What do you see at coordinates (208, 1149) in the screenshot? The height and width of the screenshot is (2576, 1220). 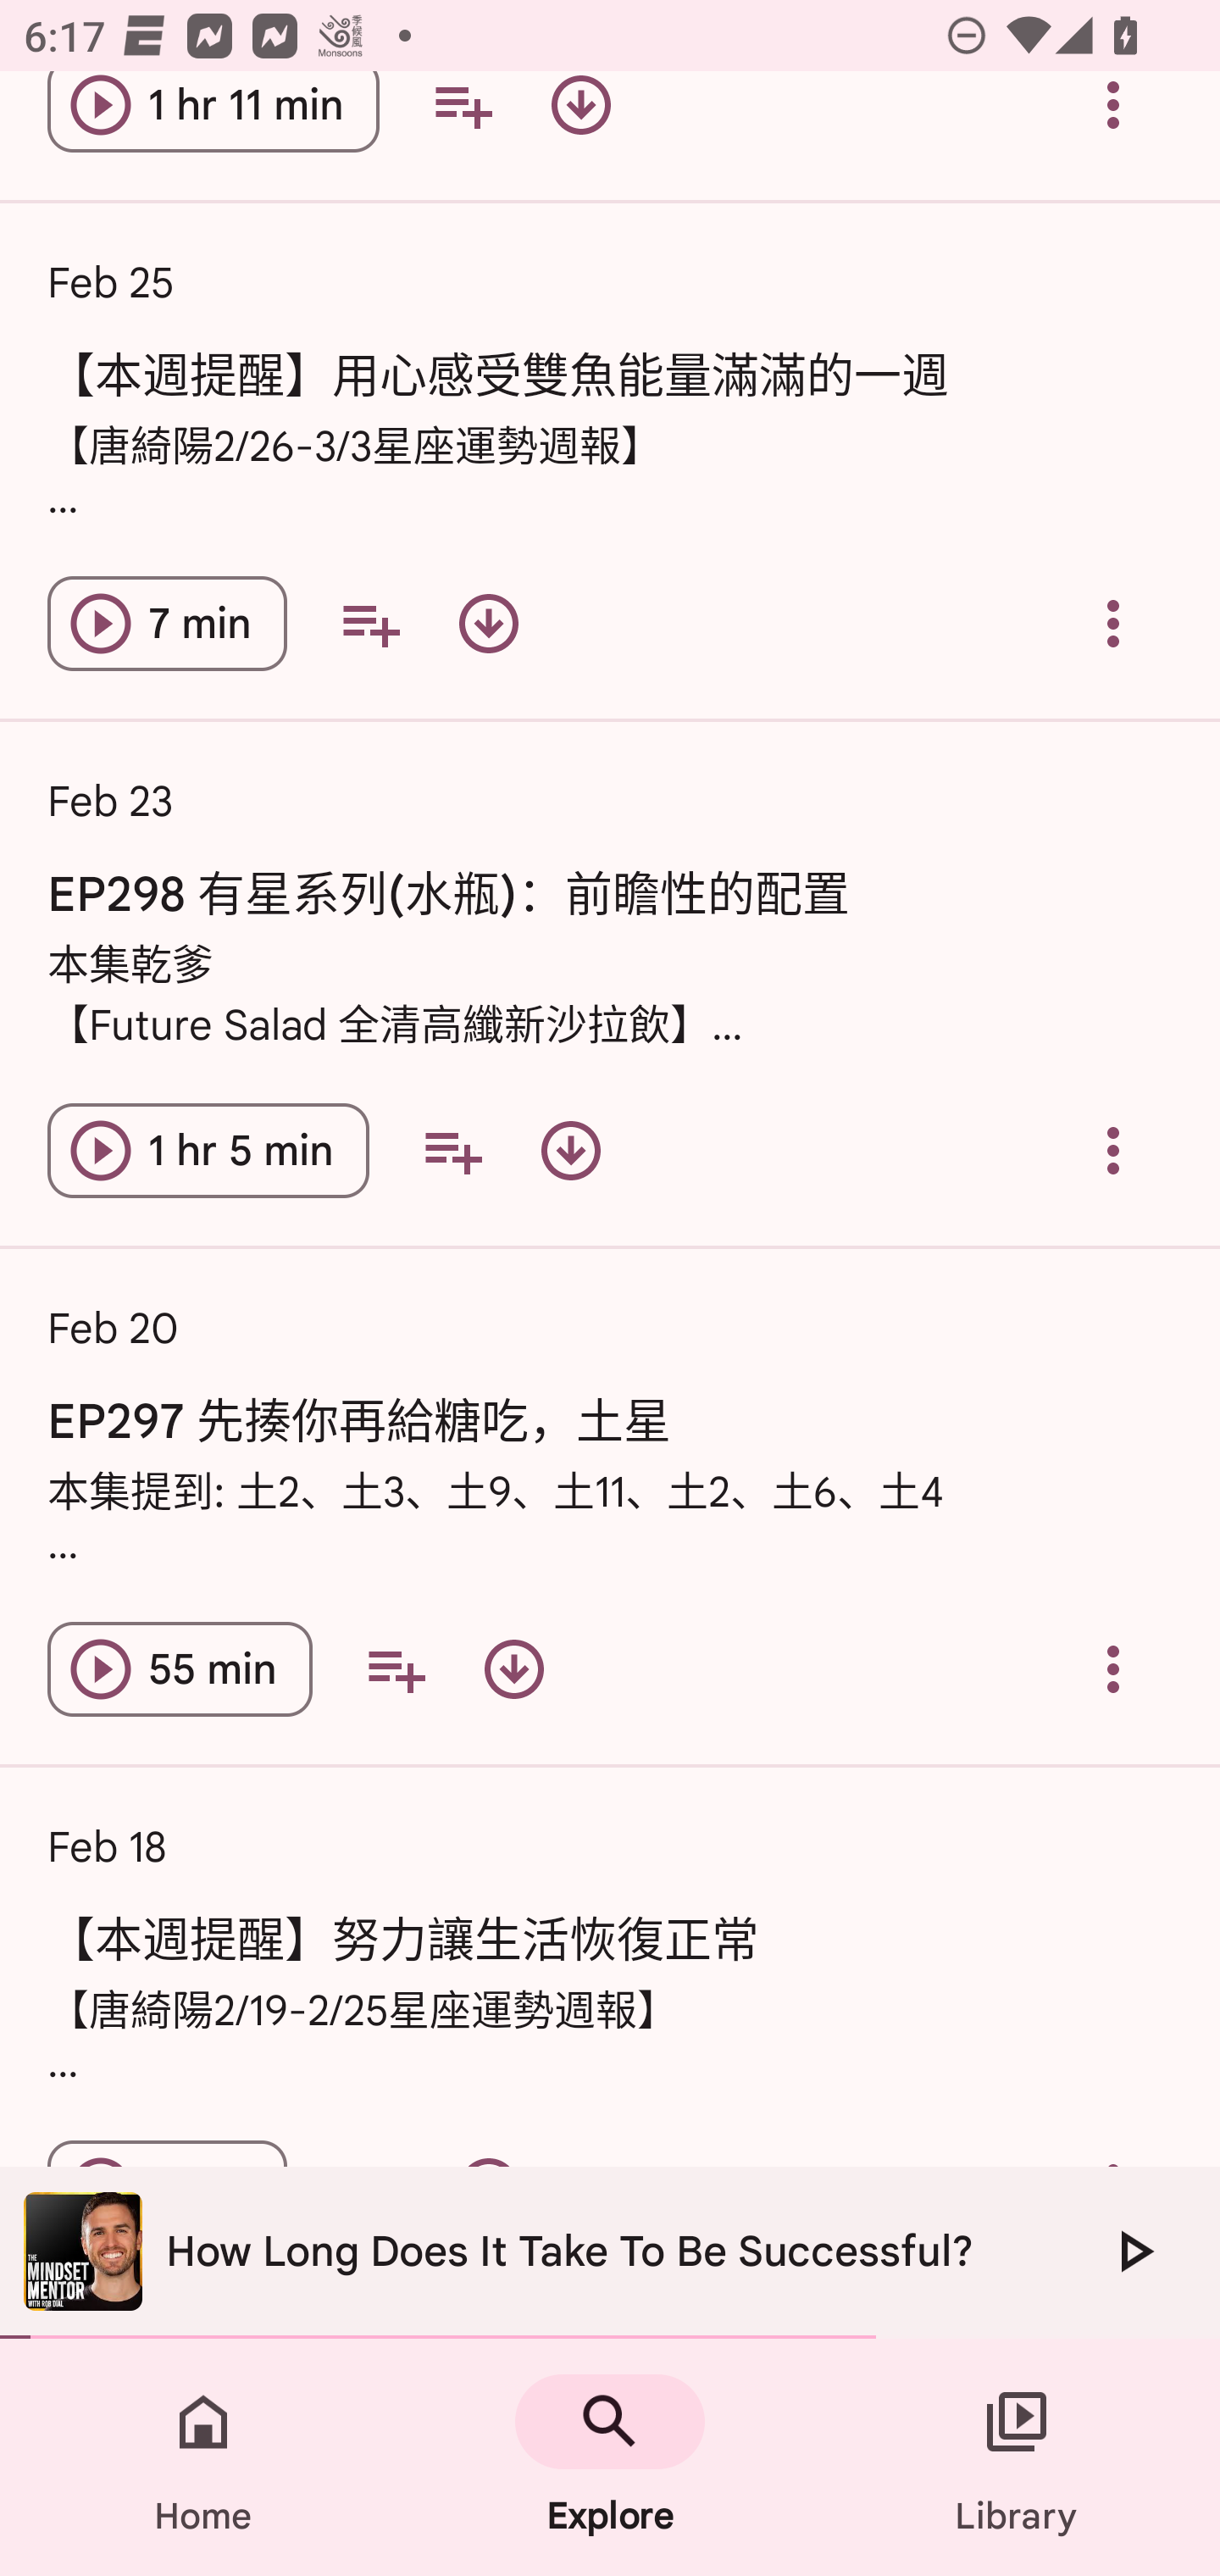 I see `Play episode EP298 有星系列(水瓶)：前瞻性的配置 1 hr 5 min` at bounding box center [208, 1149].